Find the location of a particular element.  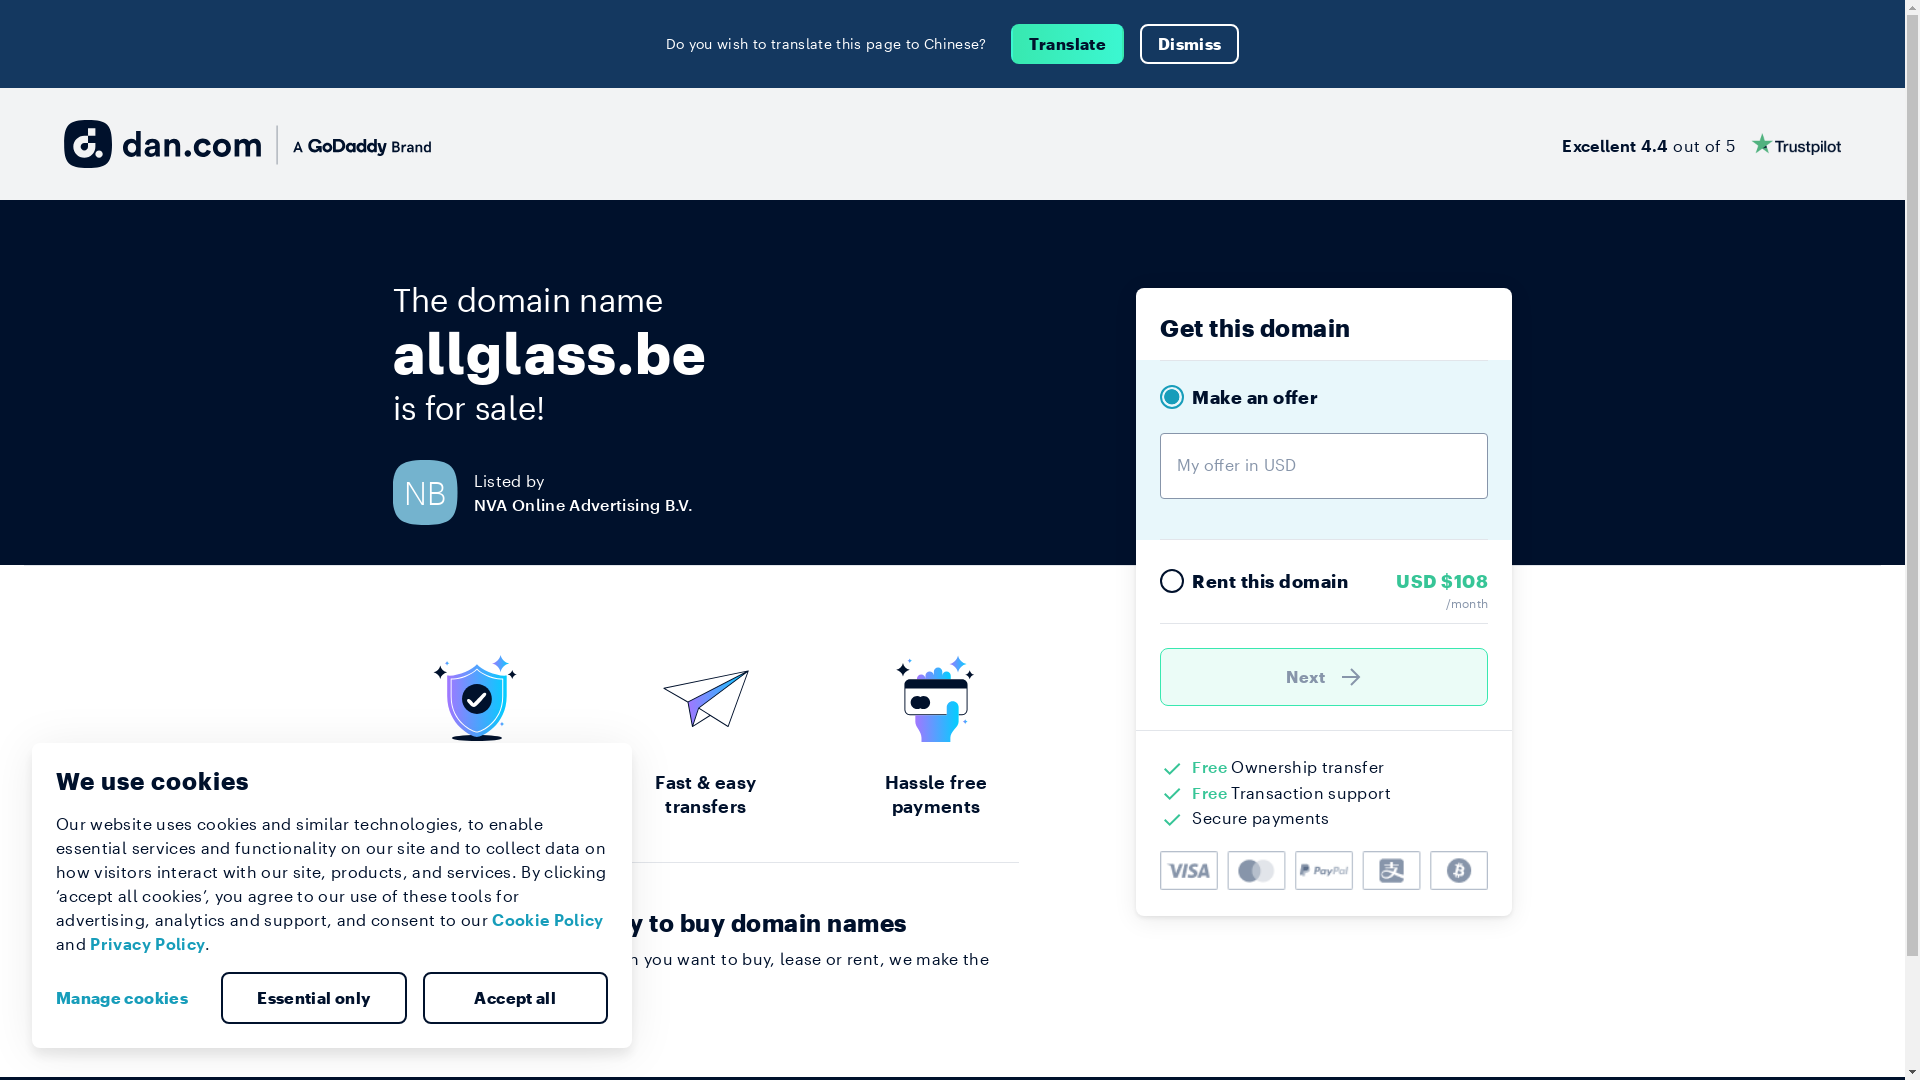

Excellent 4.4 out of 5 is located at coordinates (1702, 144).